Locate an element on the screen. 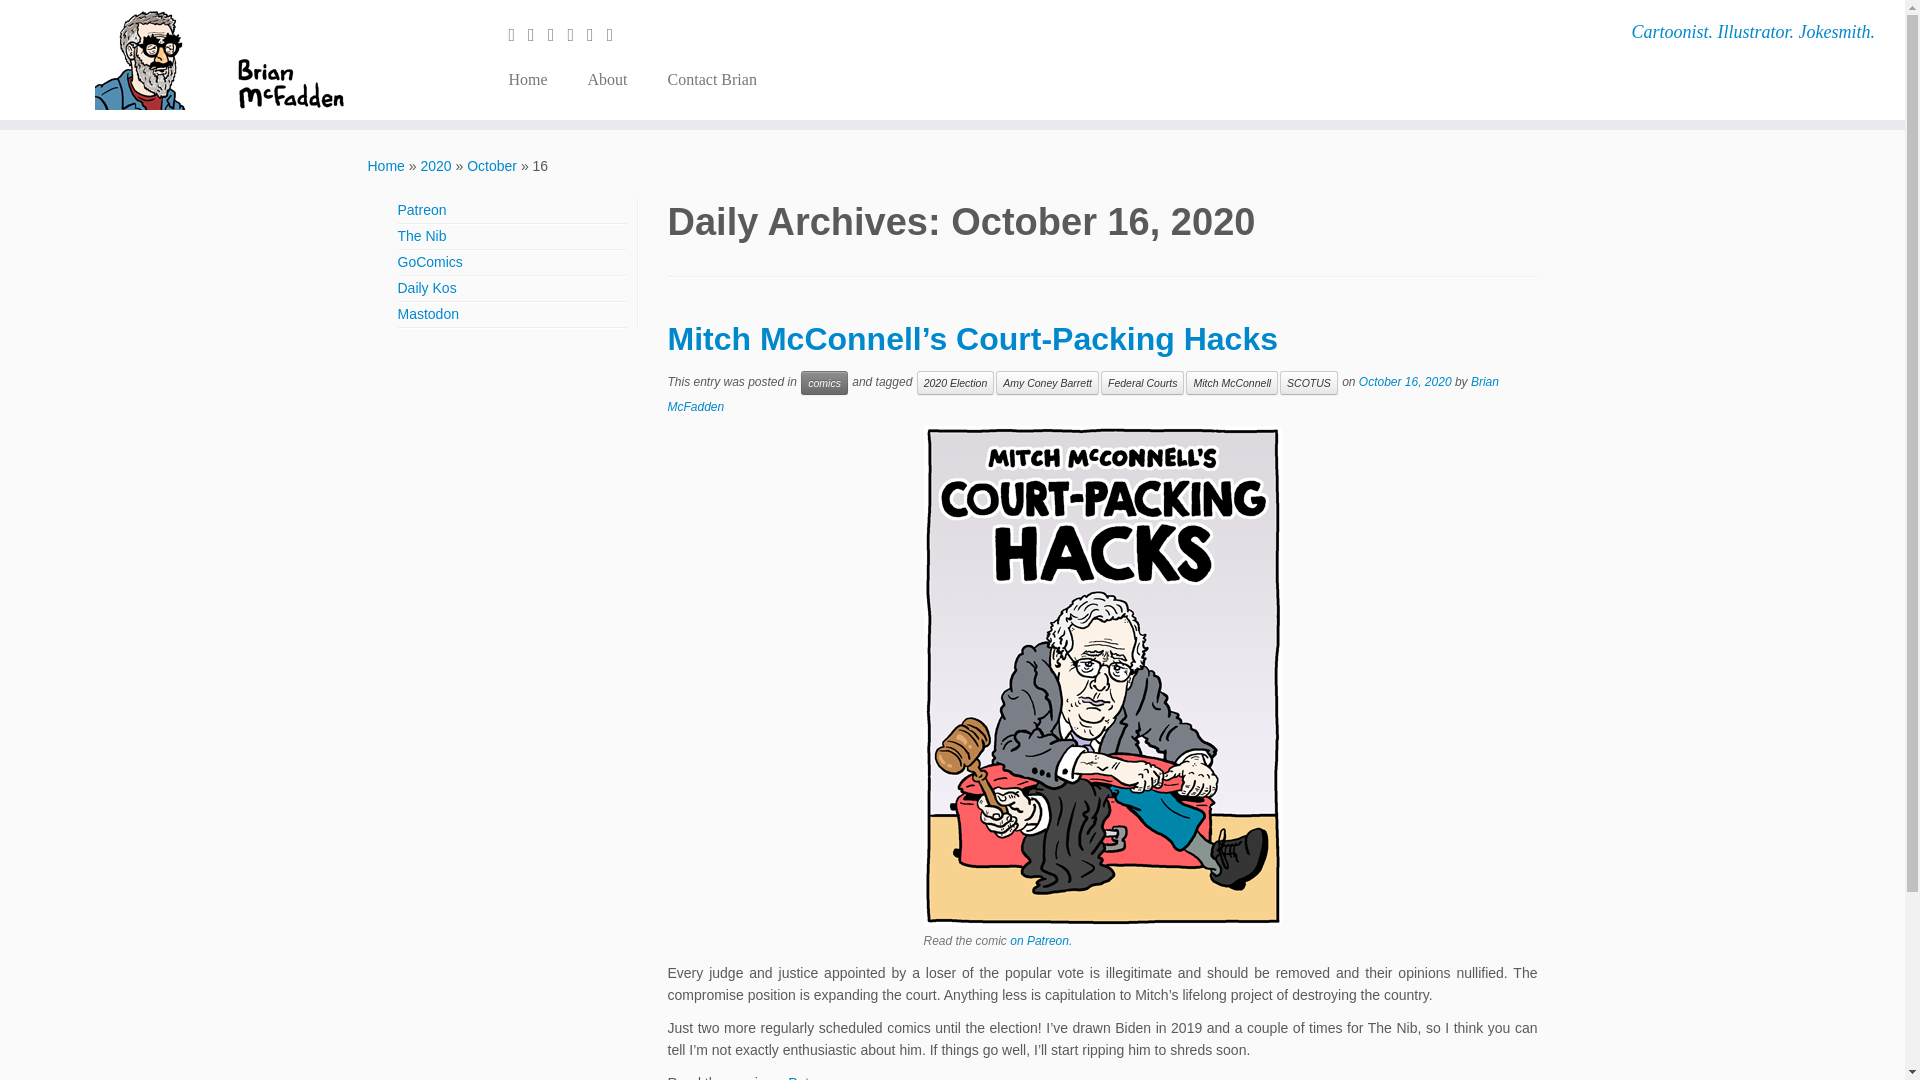  View all posts in comics is located at coordinates (824, 383).